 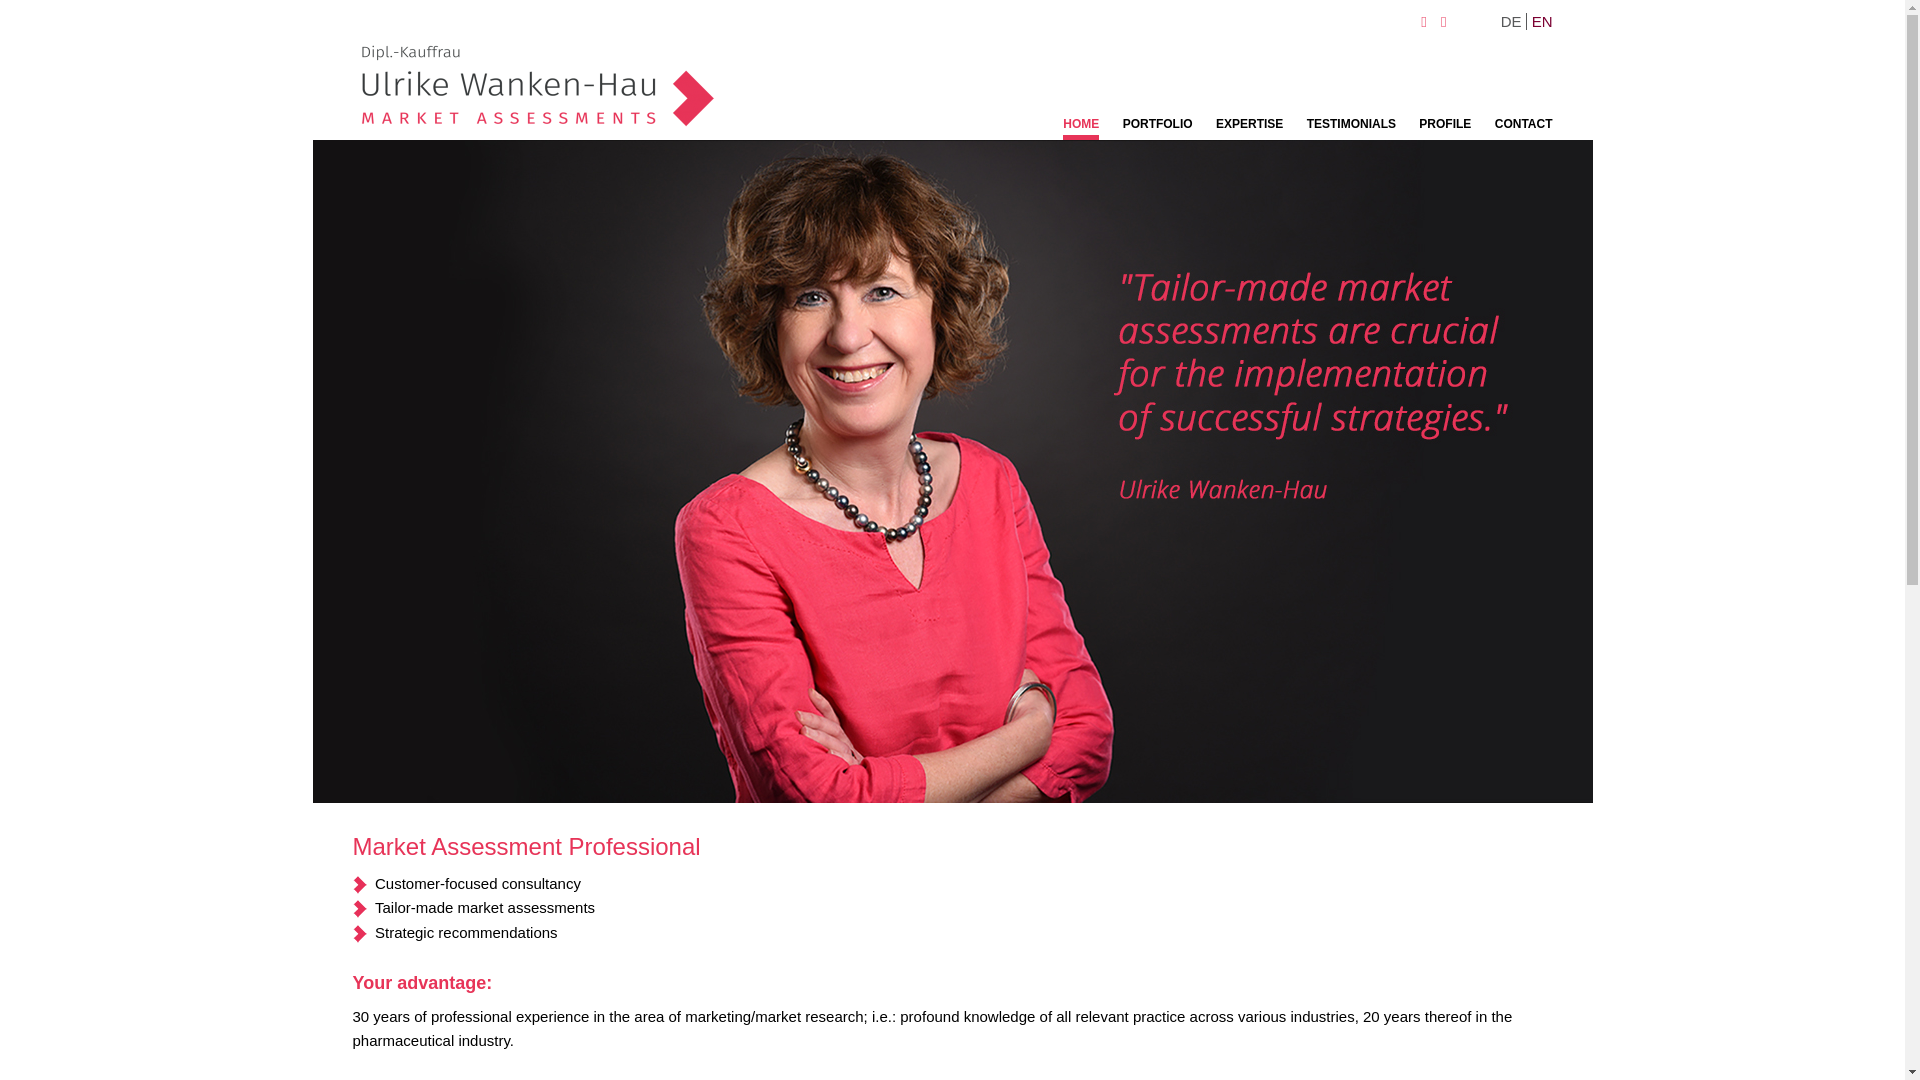 What do you see at coordinates (1514, 21) in the screenshot?
I see `DE` at bounding box center [1514, 21].